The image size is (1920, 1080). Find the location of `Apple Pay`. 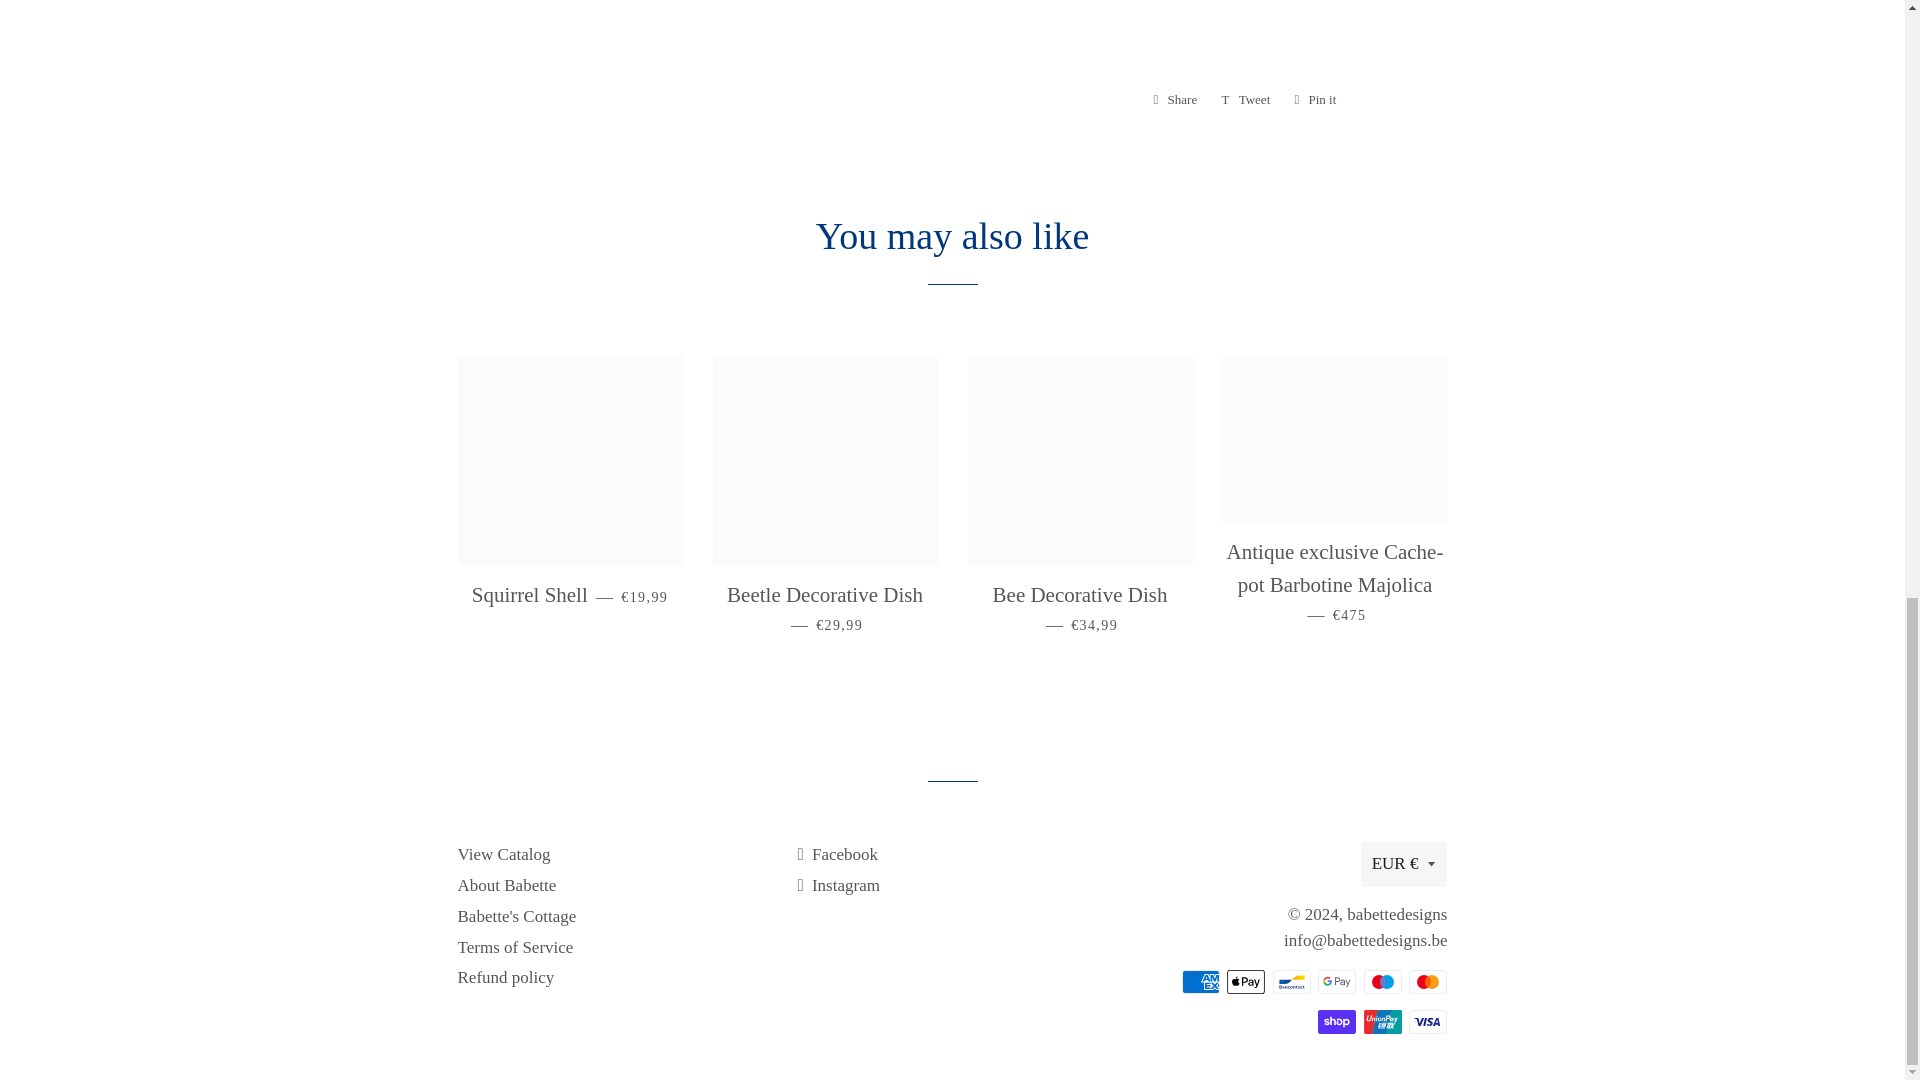

Apple Pay is located at coordinates (1428, 981).